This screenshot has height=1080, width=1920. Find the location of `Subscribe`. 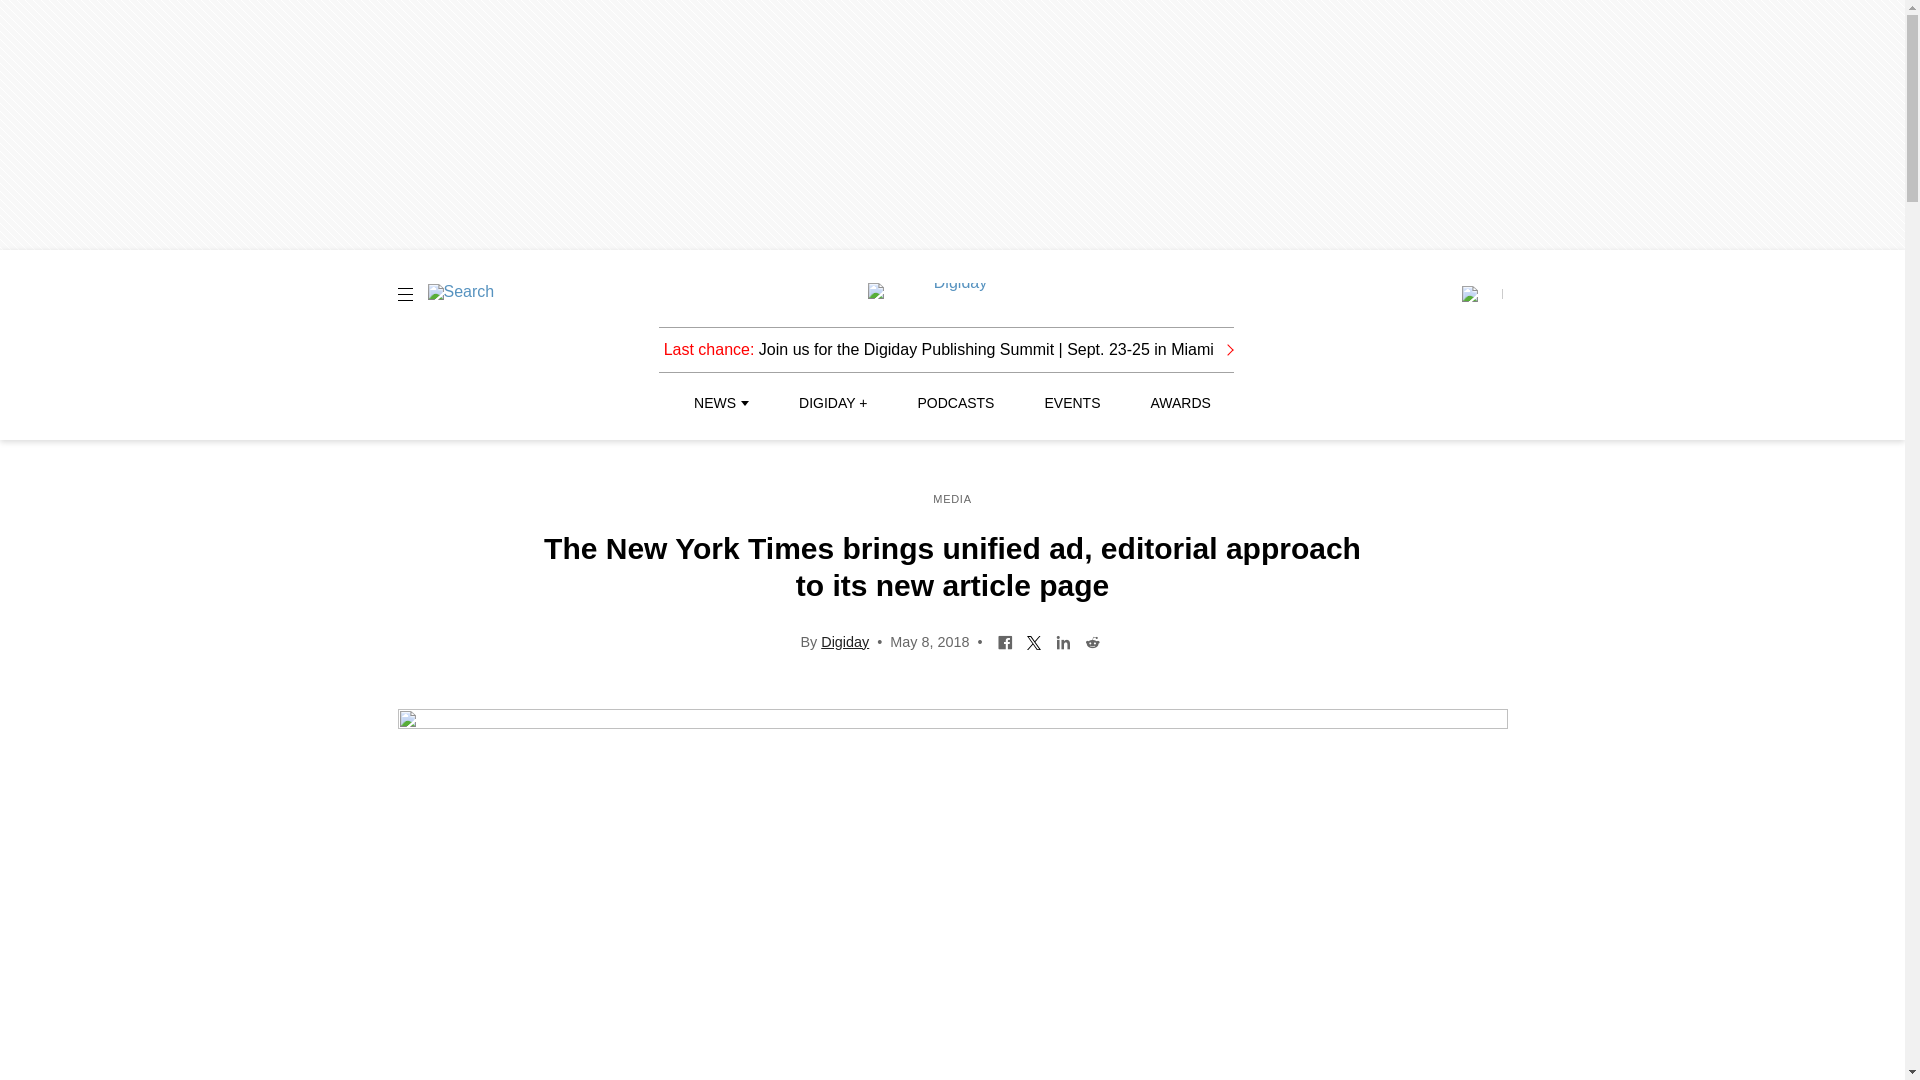

Subscribe is located at coordinates (1481, 294).